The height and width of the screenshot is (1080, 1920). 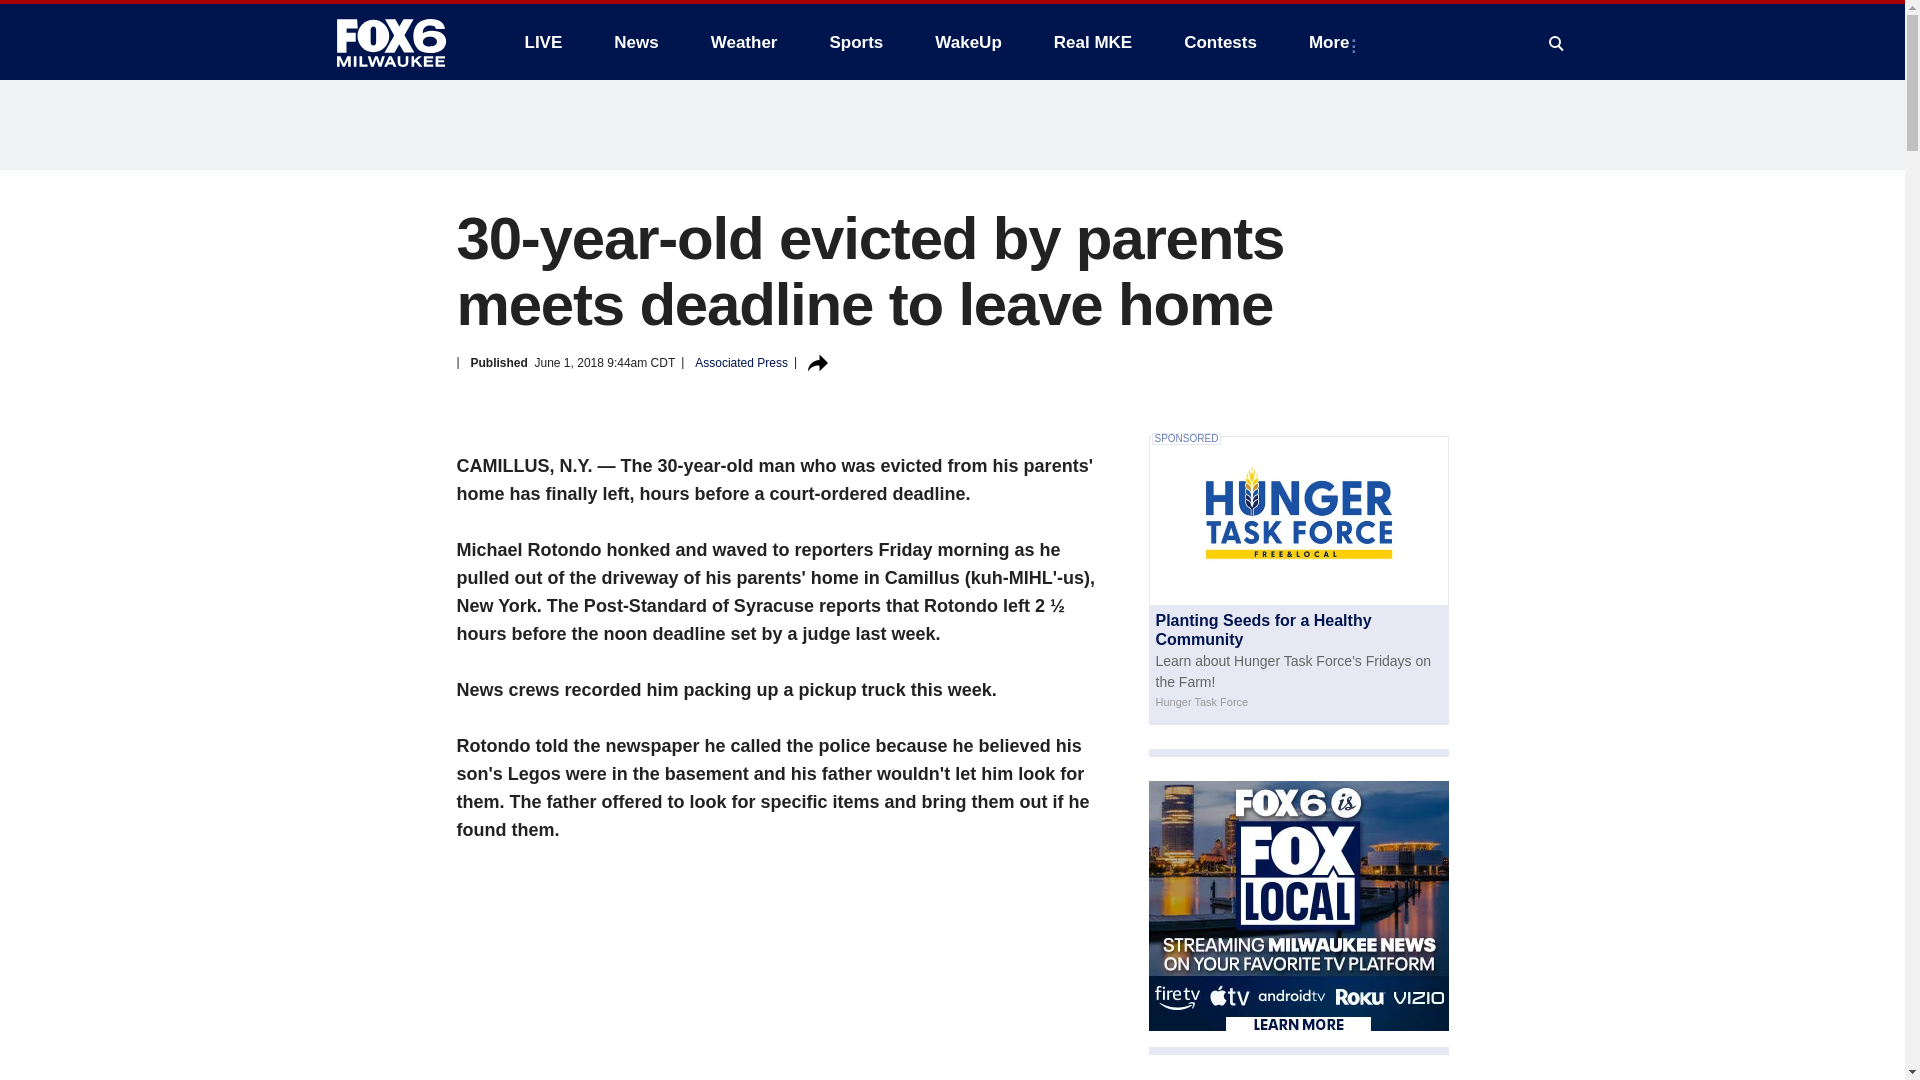 I want to click on WakeUp, so click(x=968, y=42).